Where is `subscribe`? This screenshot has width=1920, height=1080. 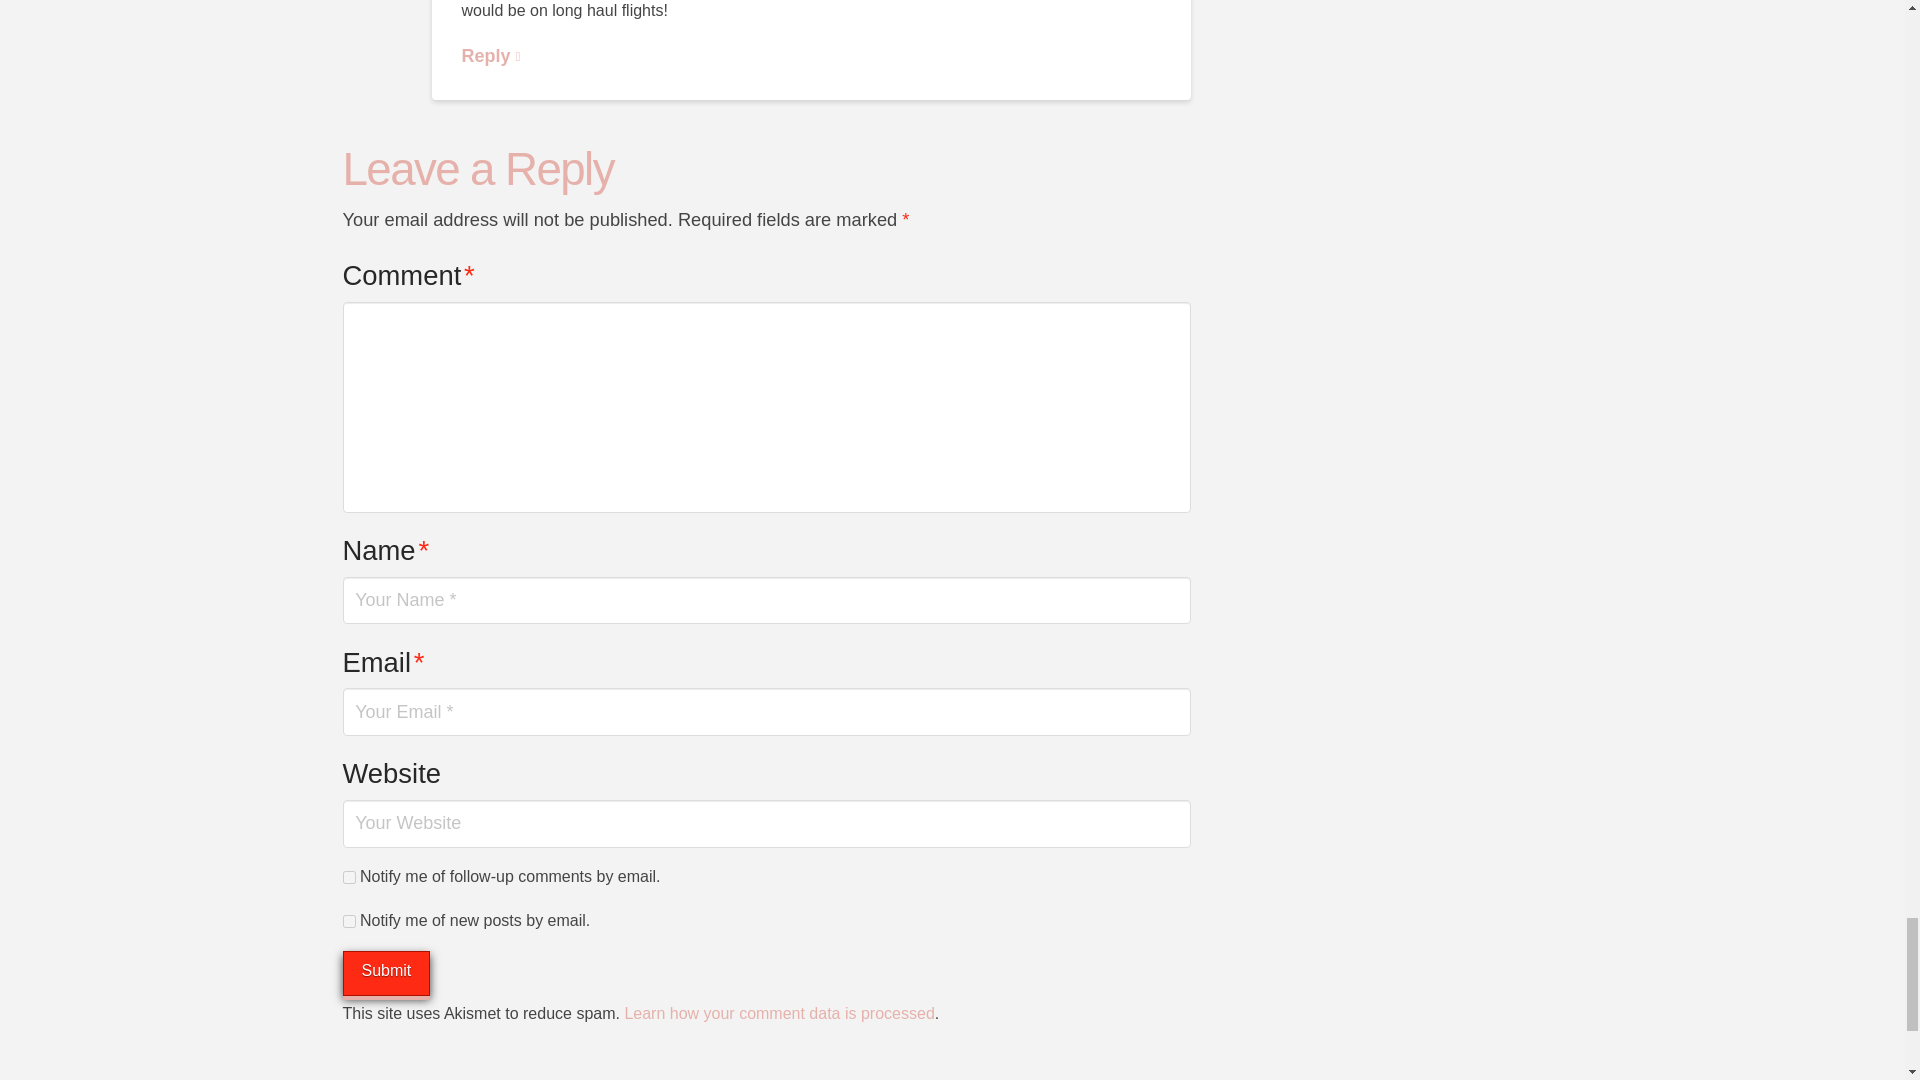 subscribe is located at coordinates (348, 877).